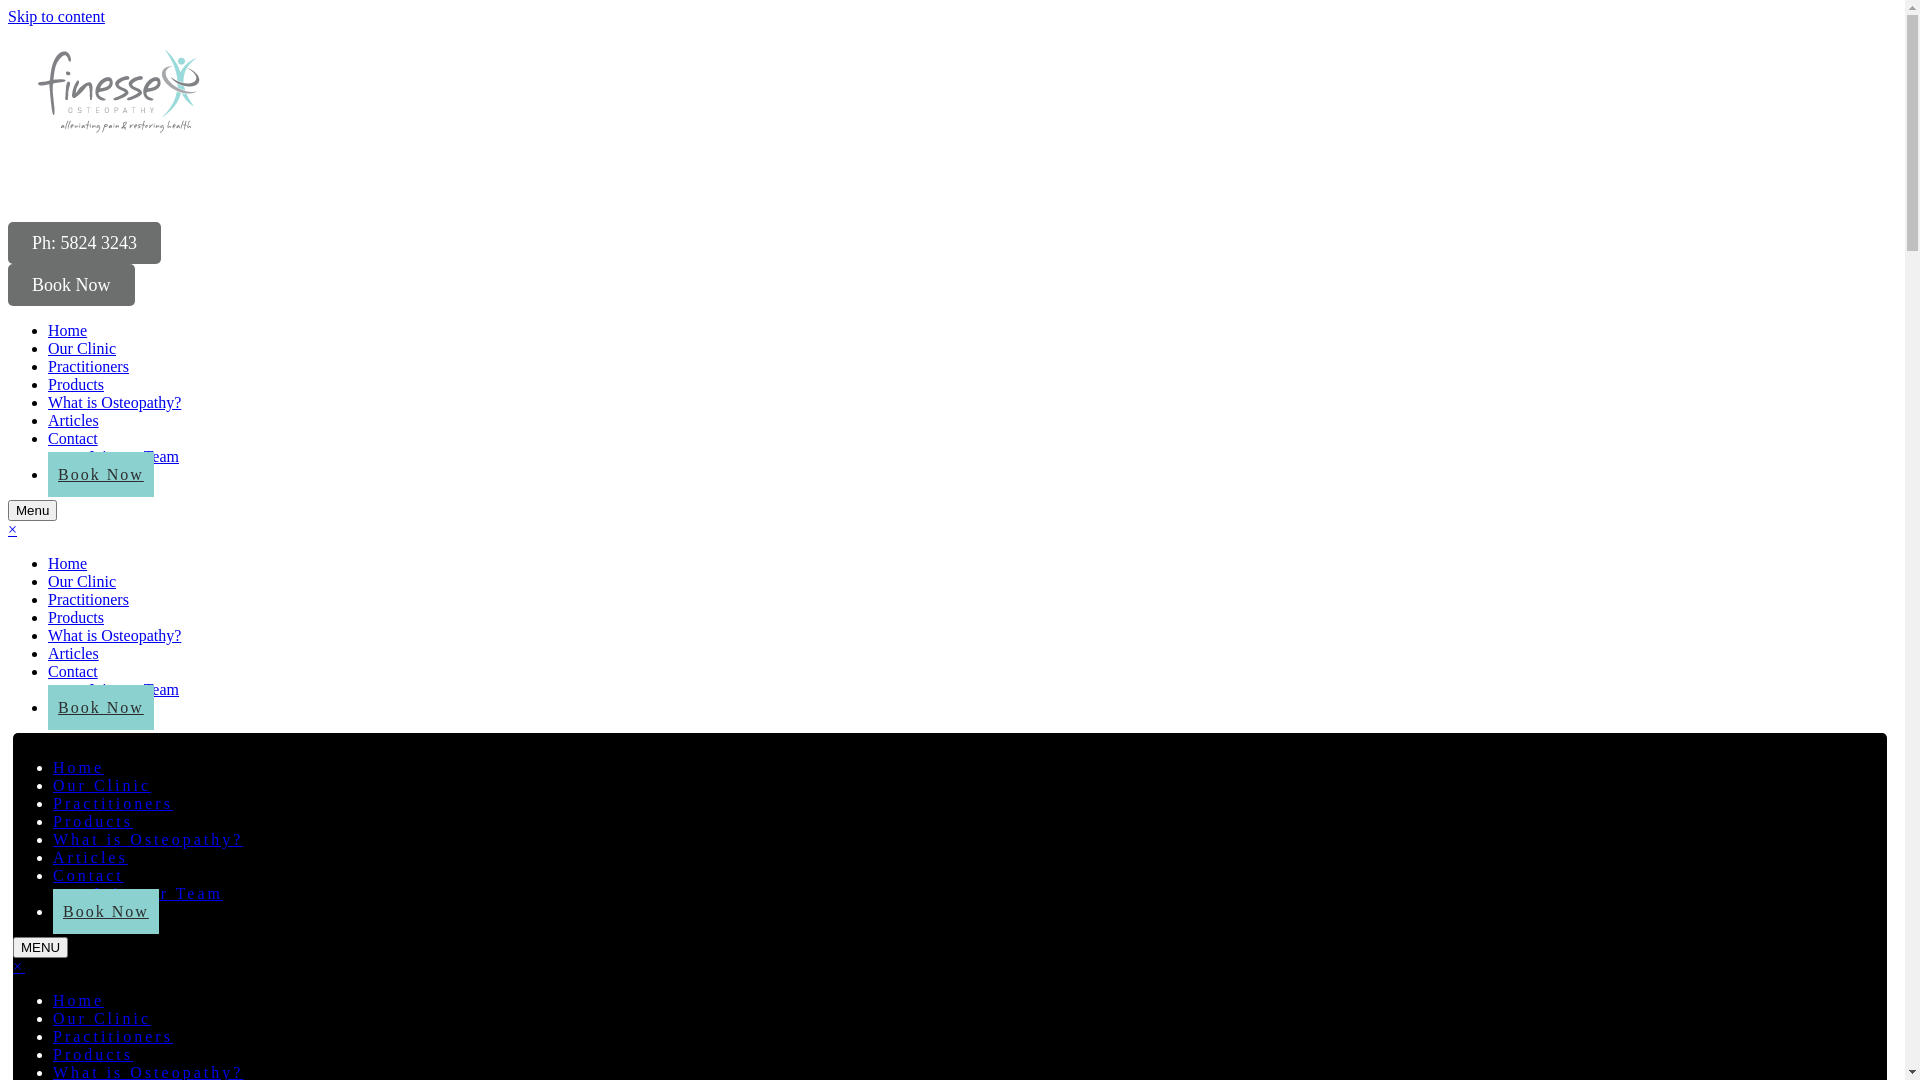 This screenshot has width=1920, height=1080. I want to click on Articles, so click(90, 858).